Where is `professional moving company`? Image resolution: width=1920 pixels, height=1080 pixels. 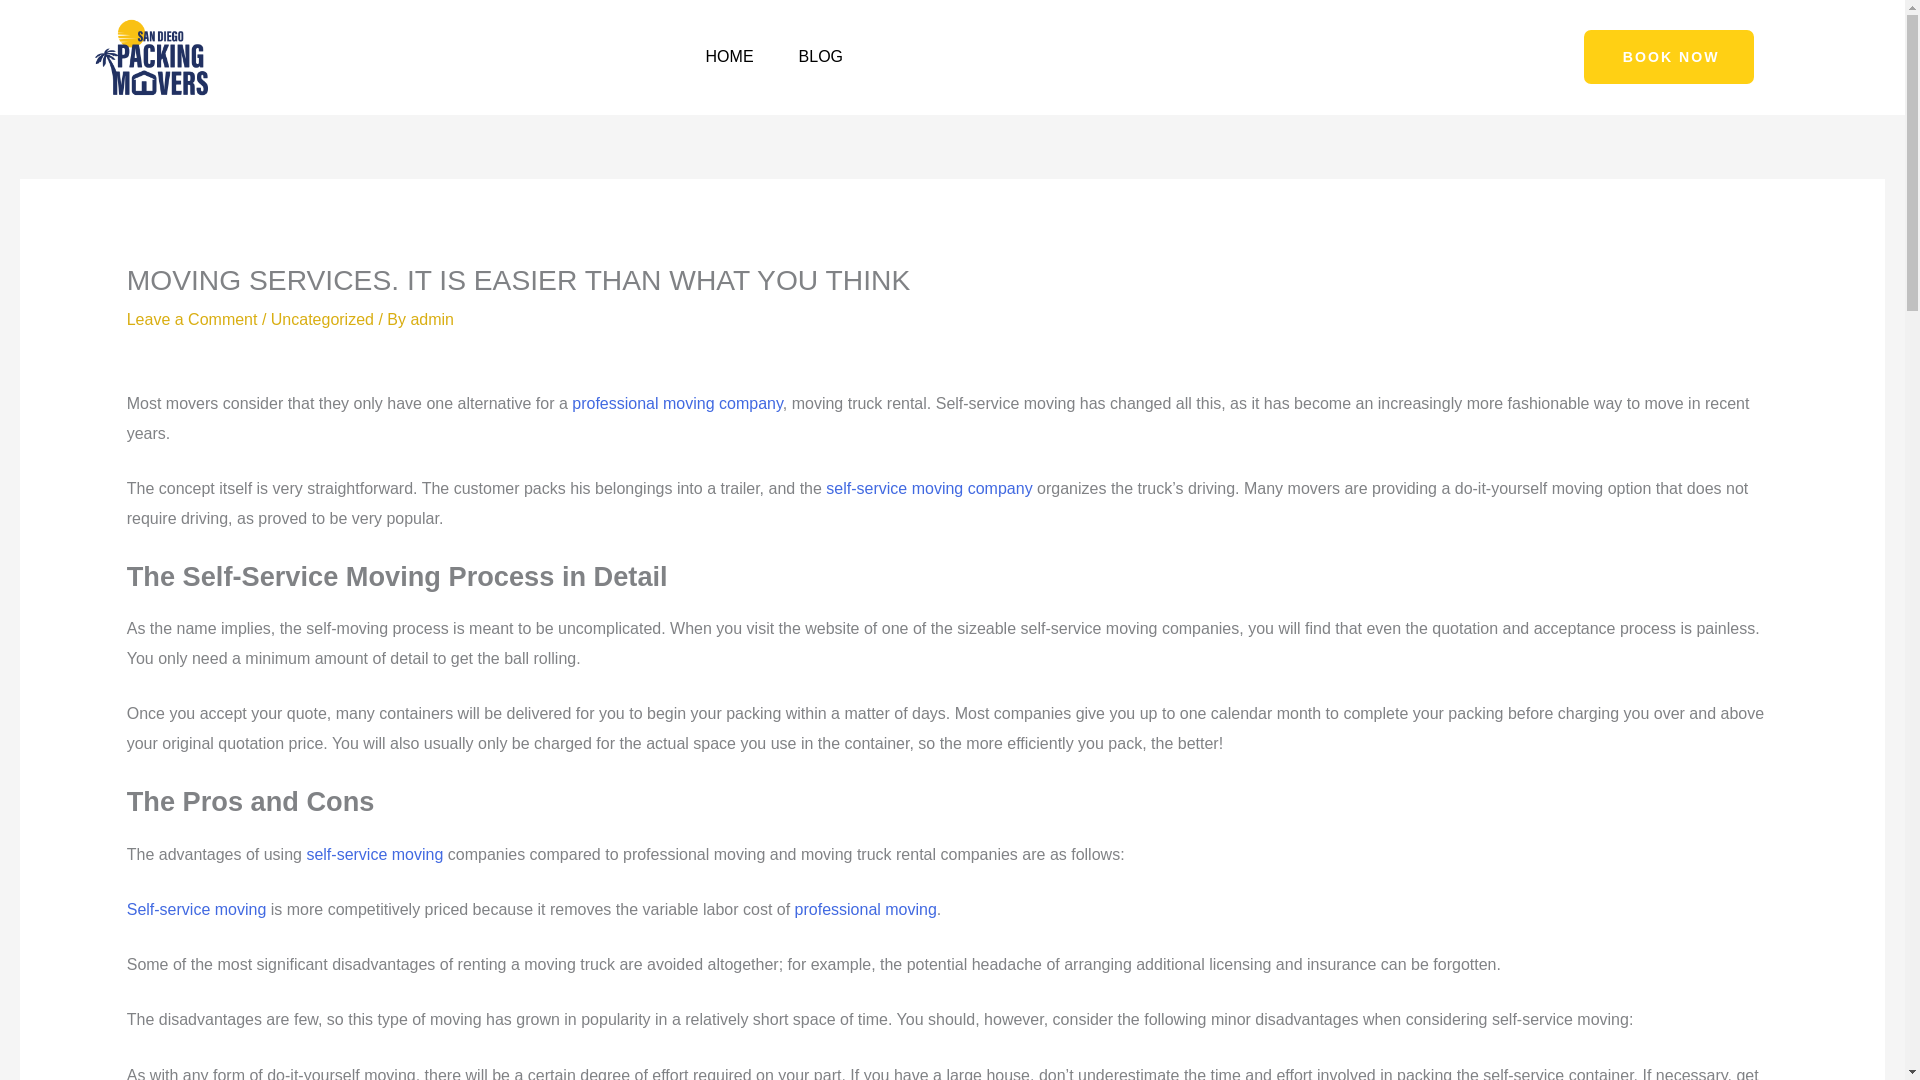 professional moving company is located at coordinates (676, 403).